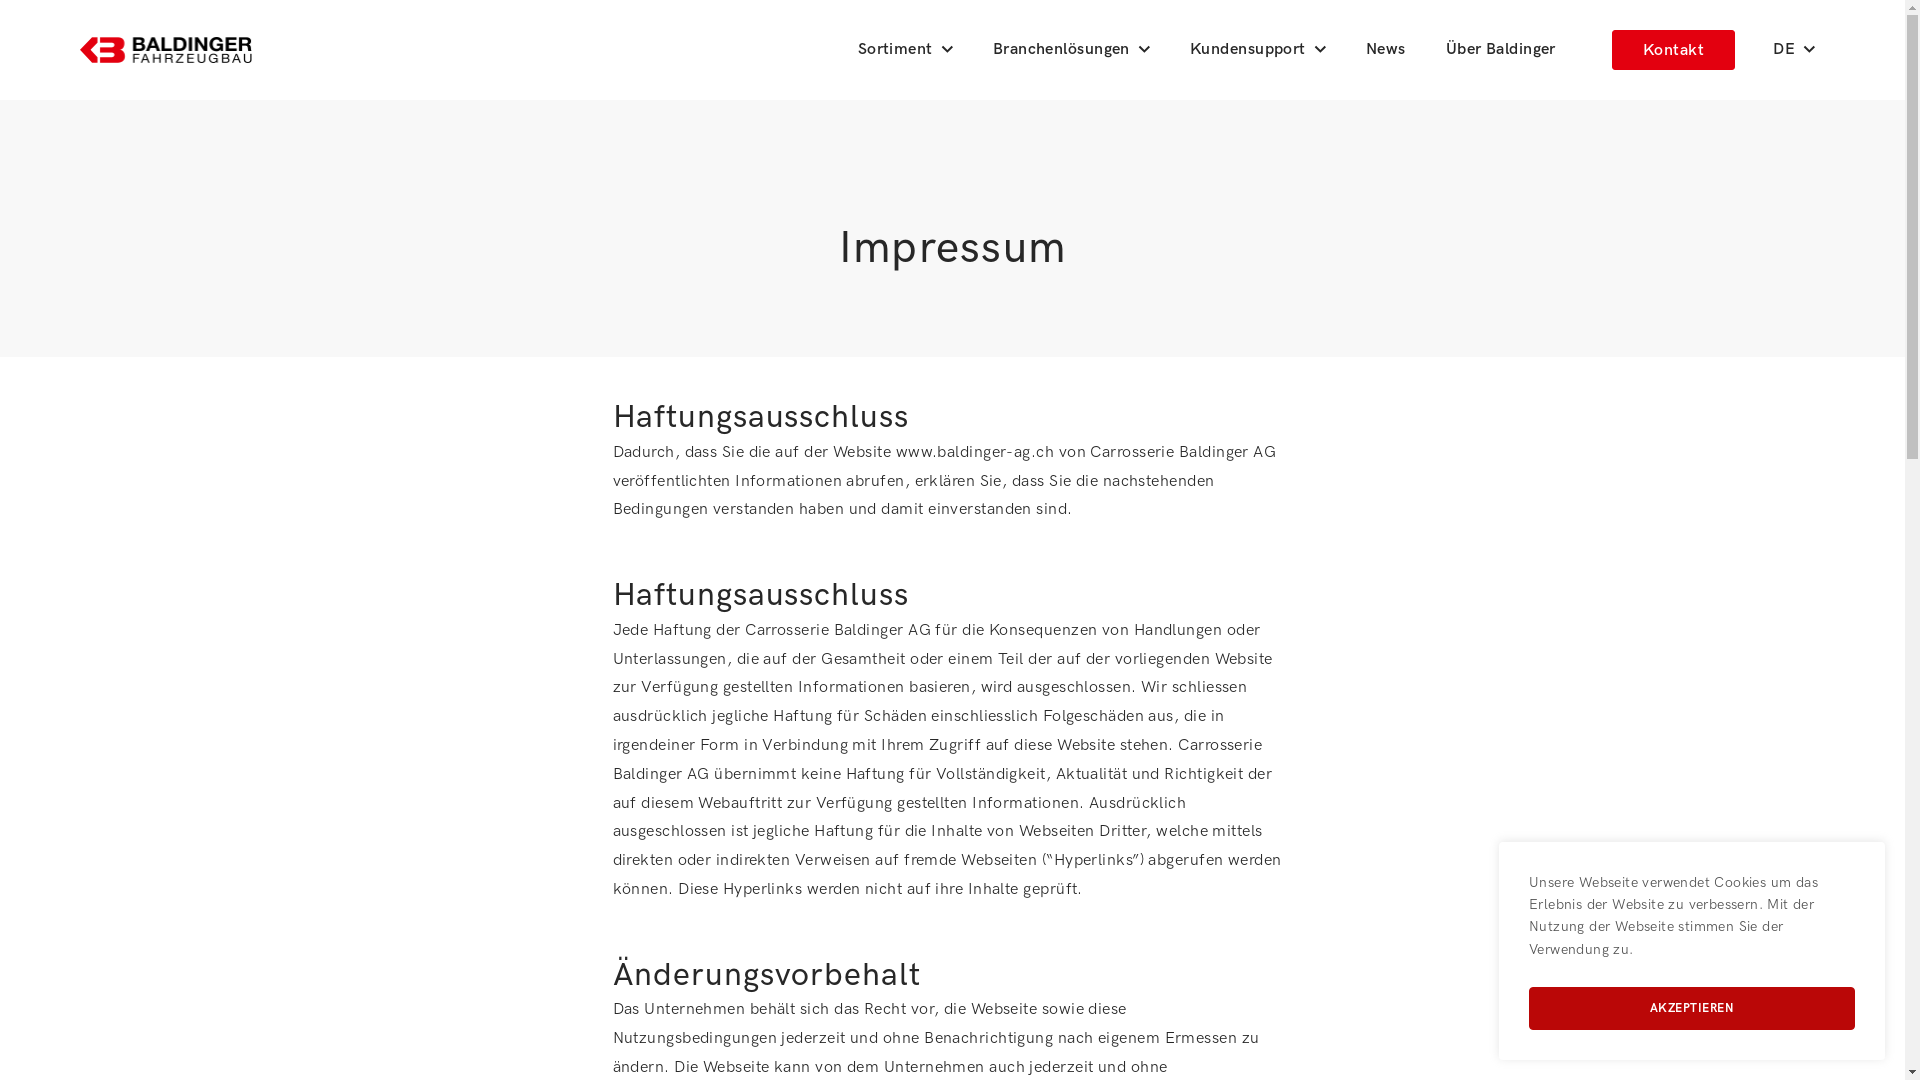  I want to click on Kundensupport, so click(1258, 50).